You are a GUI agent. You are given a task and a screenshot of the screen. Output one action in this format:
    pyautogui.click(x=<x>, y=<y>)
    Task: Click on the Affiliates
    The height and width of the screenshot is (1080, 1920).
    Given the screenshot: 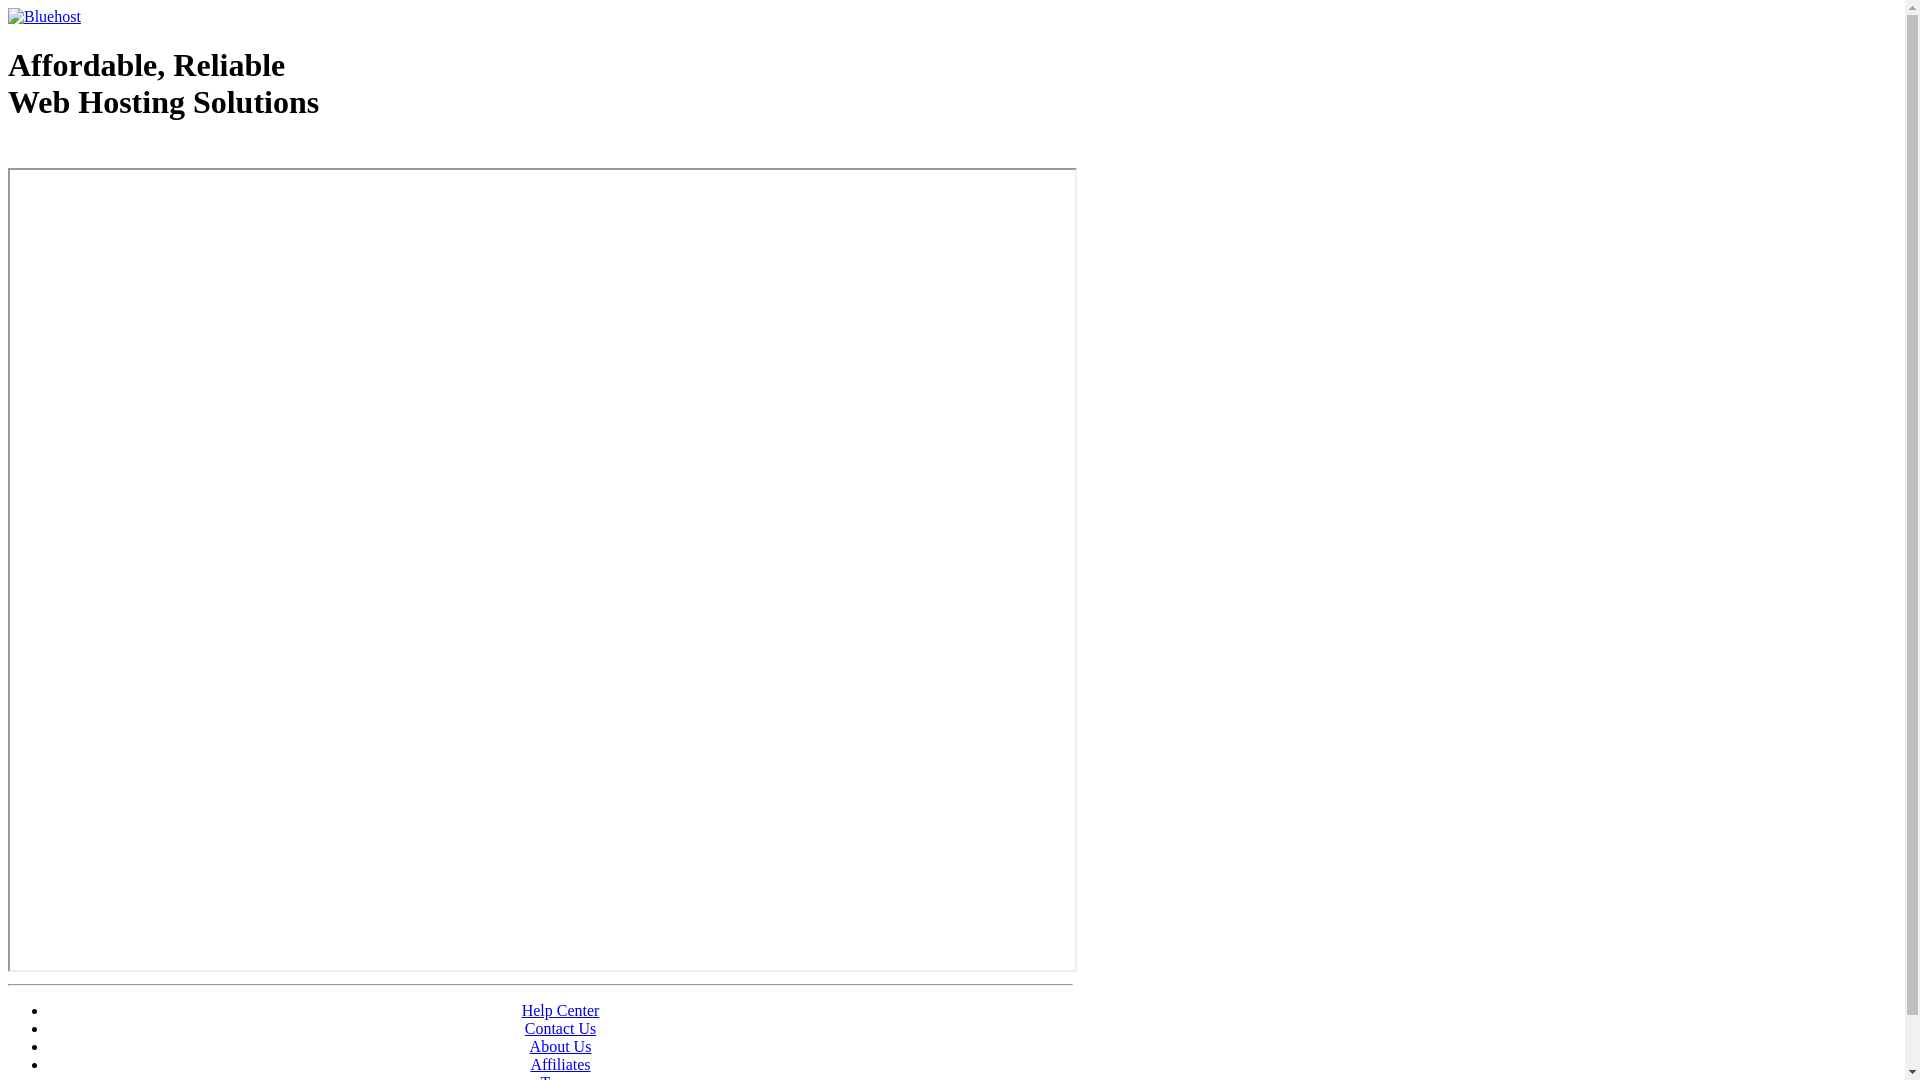 What is the action you would take?
    pyautogui.click(x=560, y=1064)
    